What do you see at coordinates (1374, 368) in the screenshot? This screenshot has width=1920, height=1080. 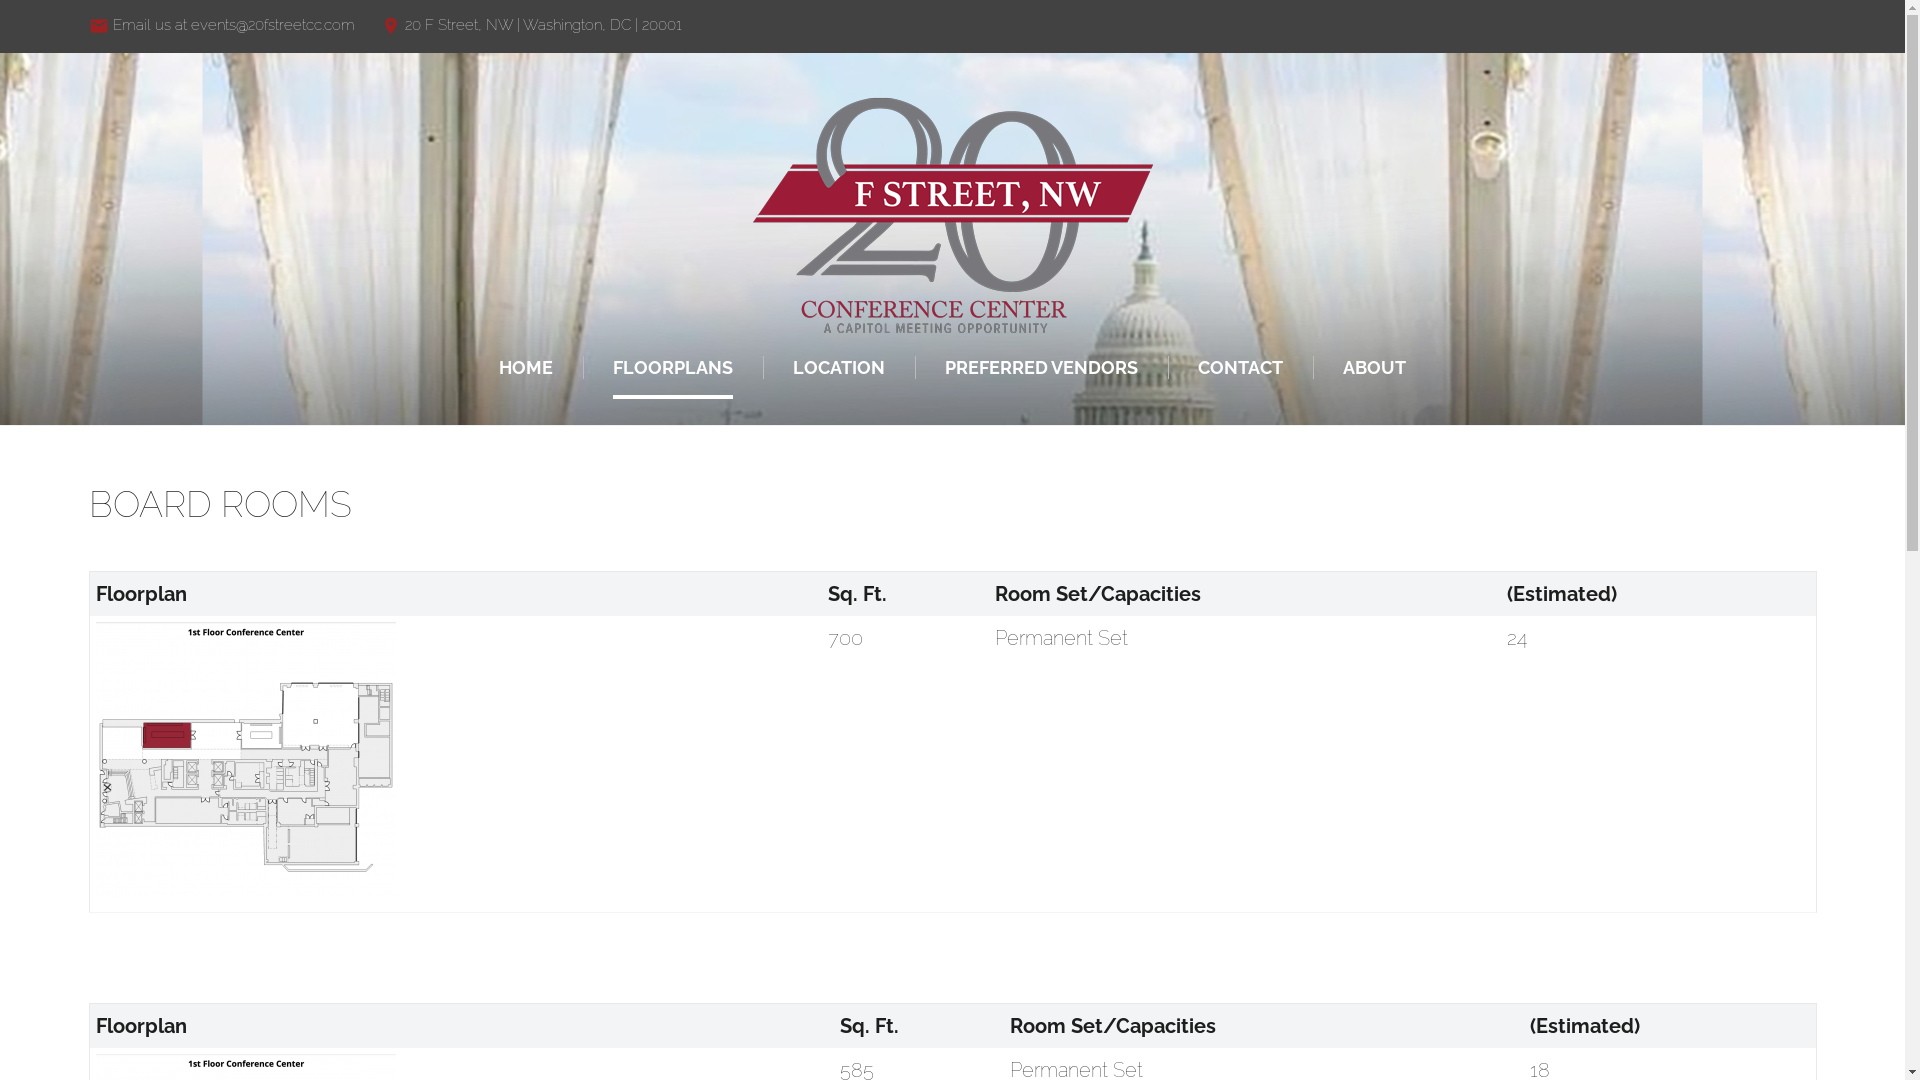 I see `ABOUT` at bounding box center [1374, 368].